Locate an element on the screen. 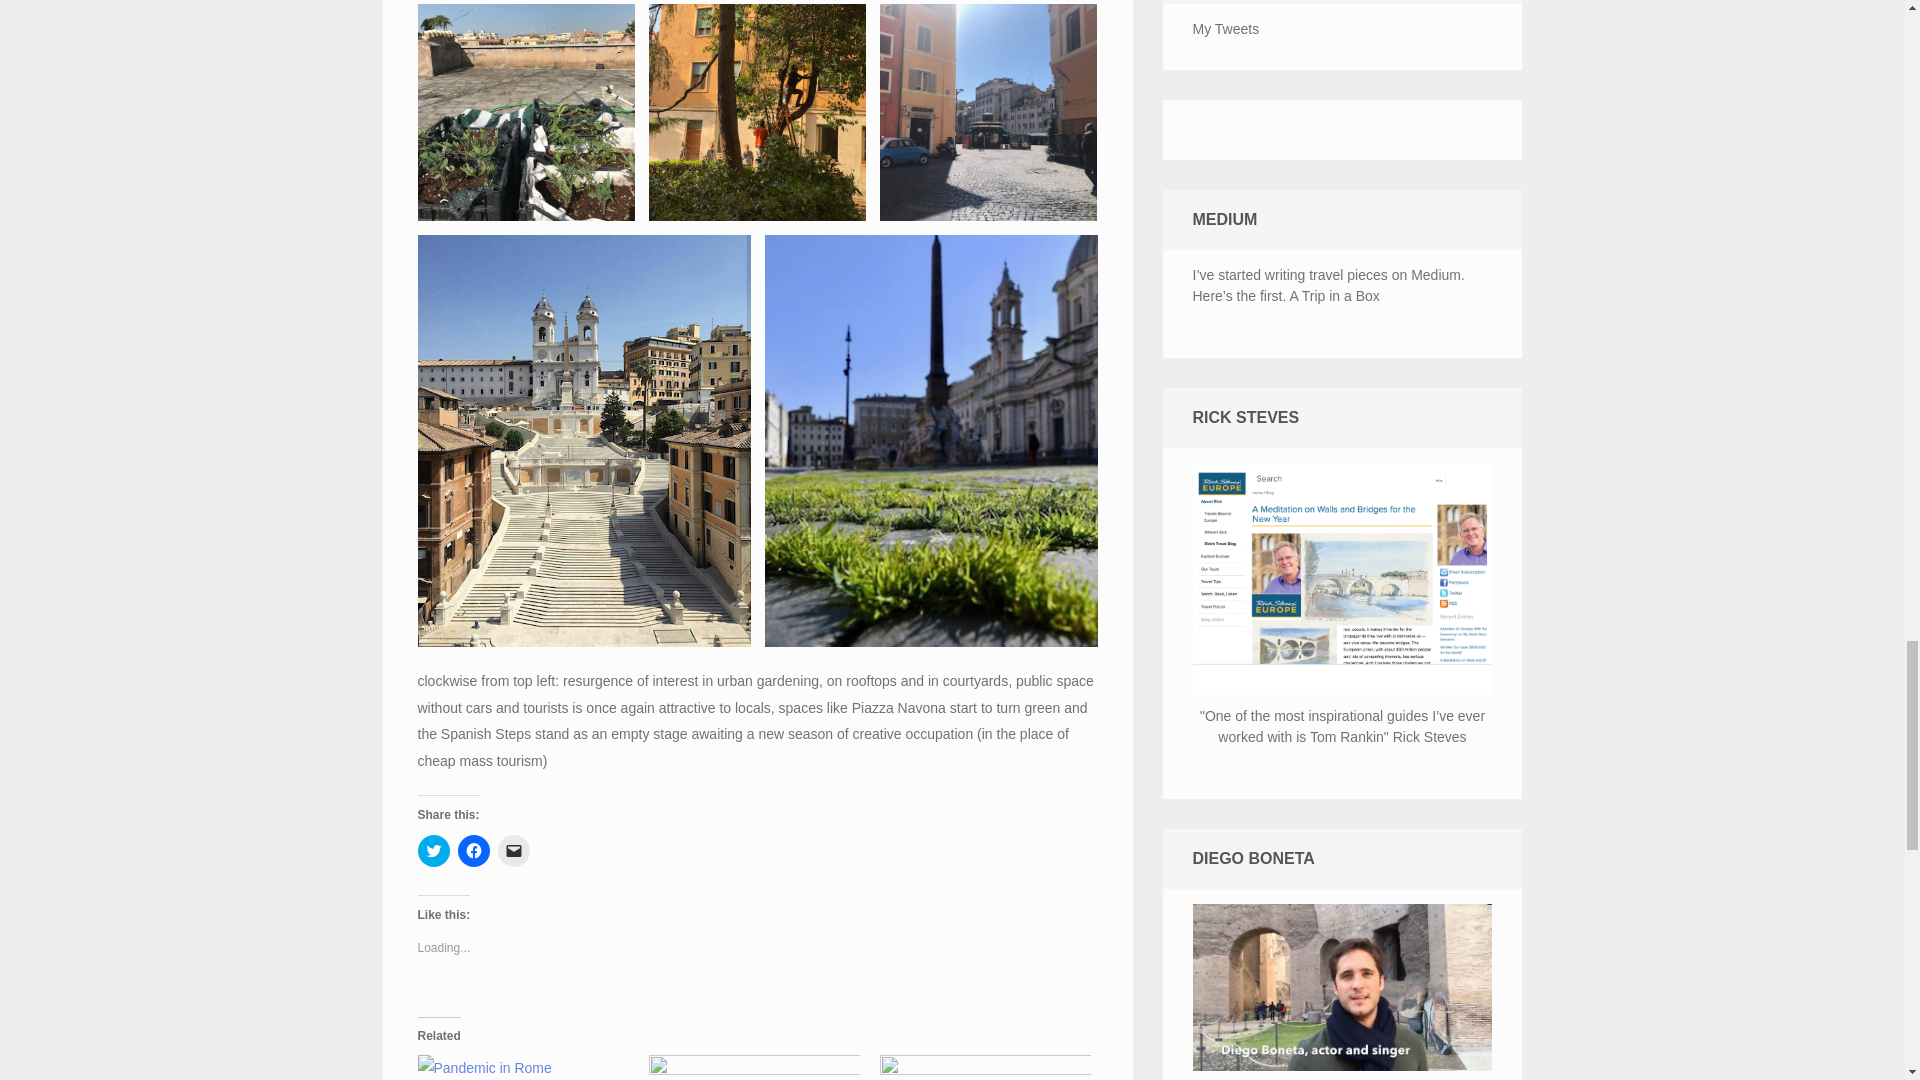  Click to email a link to a friend is located at coordinates (513, 850).